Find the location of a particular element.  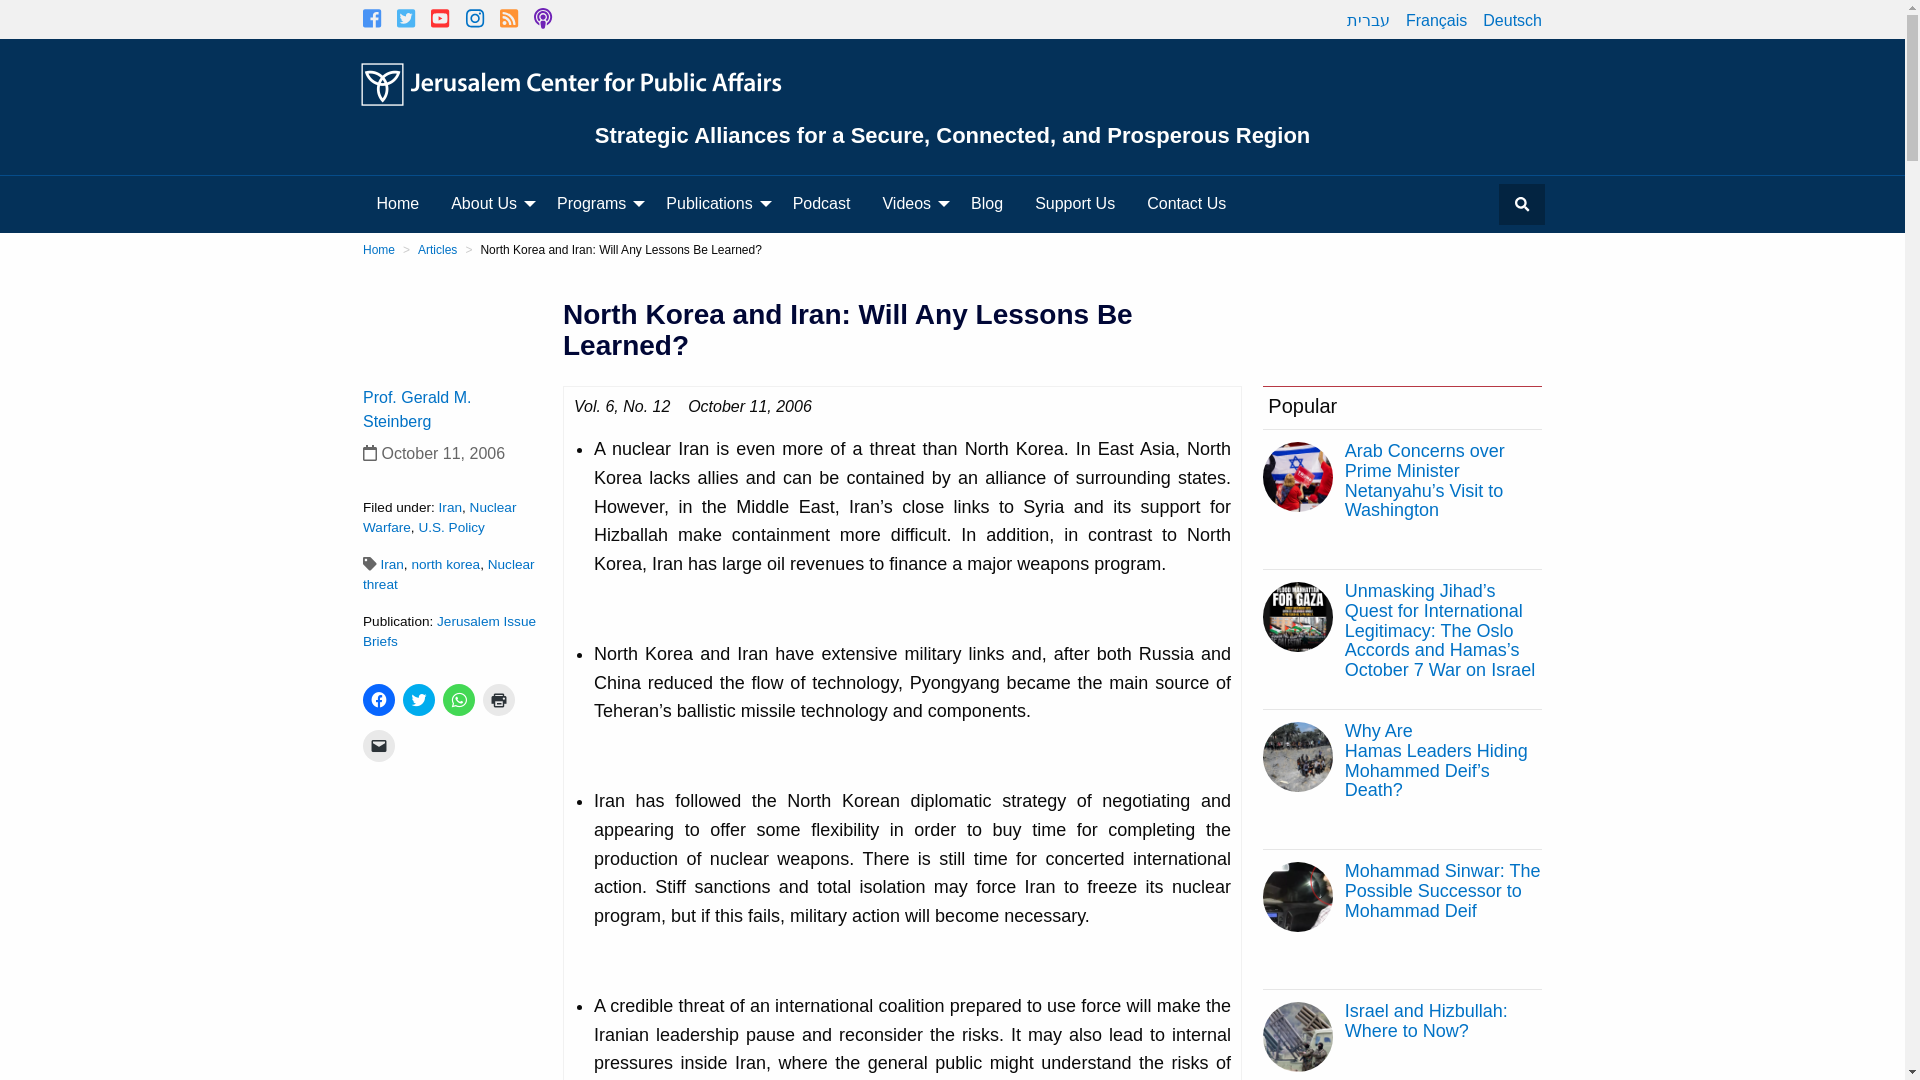

Click to print is located at coordinates (498, 700).